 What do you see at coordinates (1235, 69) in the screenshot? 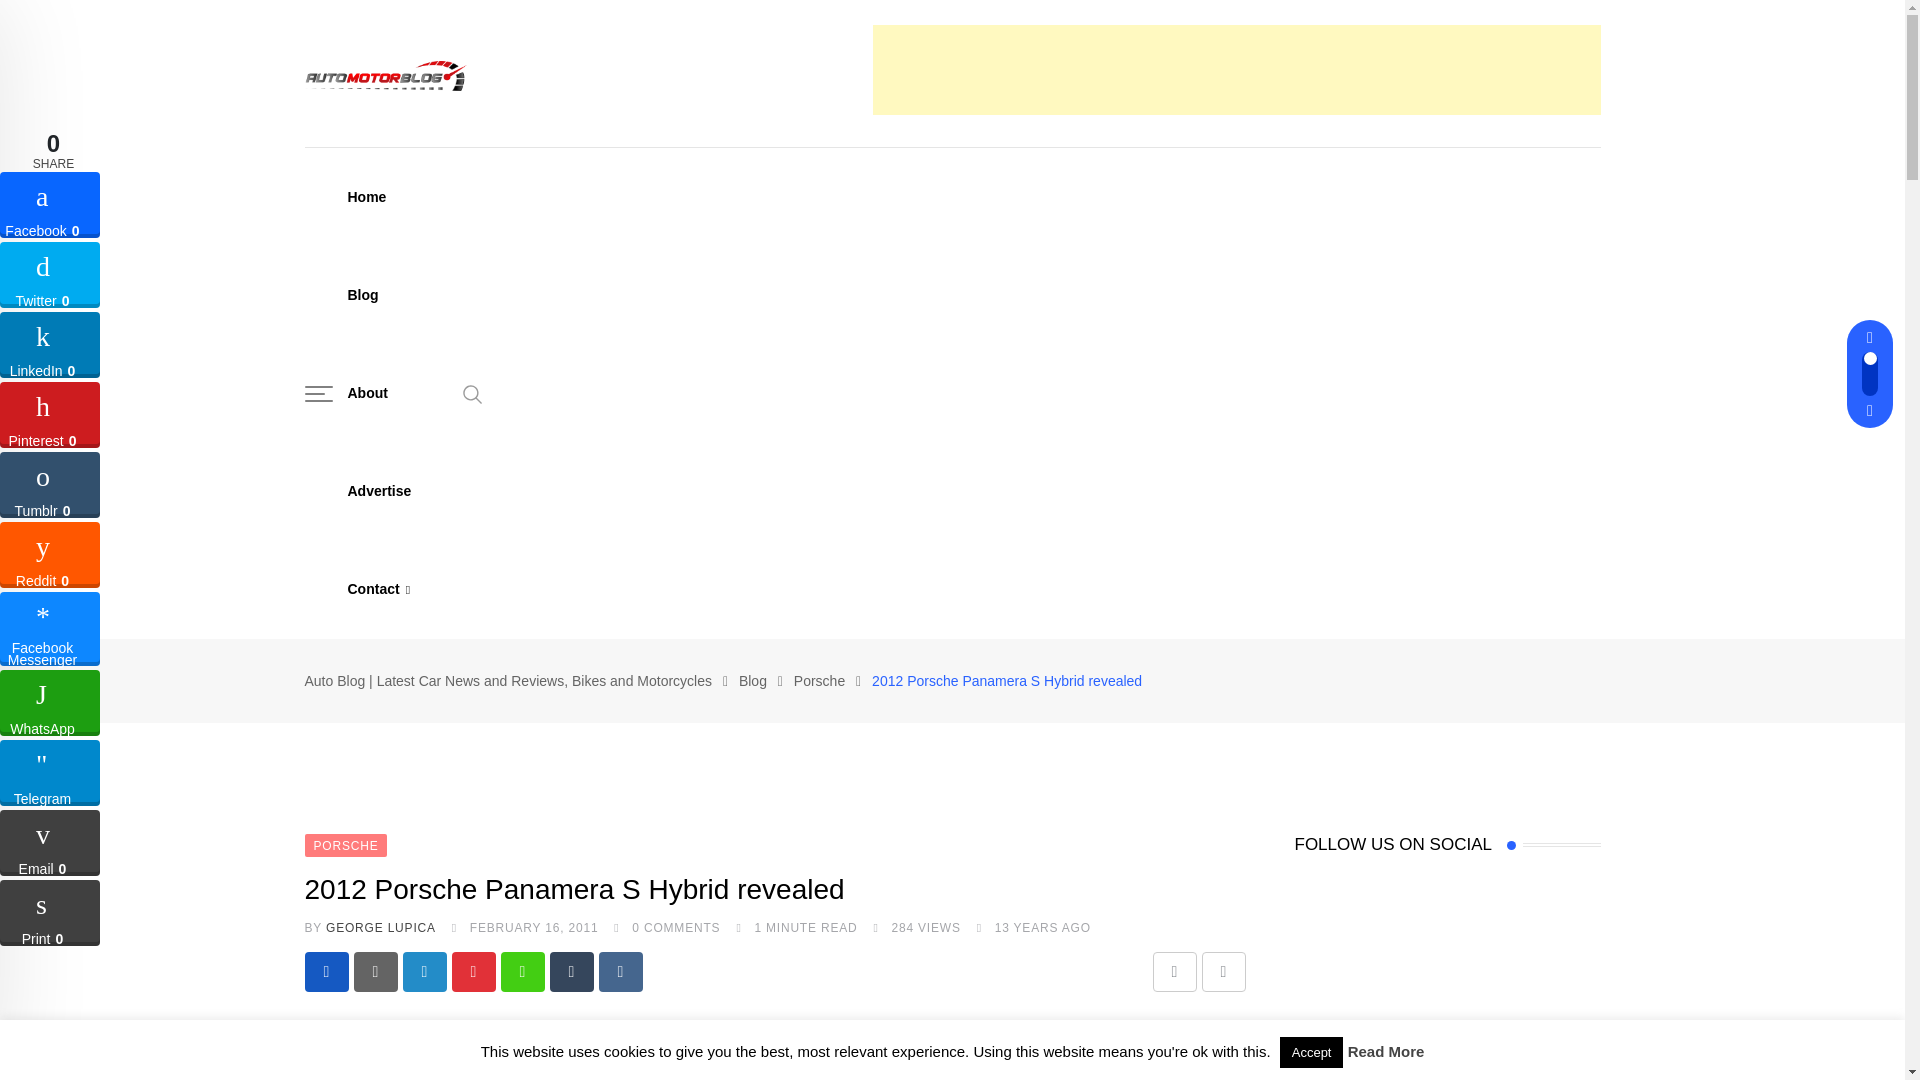
I see `Advertisement` at bounding box center [1235, 69].